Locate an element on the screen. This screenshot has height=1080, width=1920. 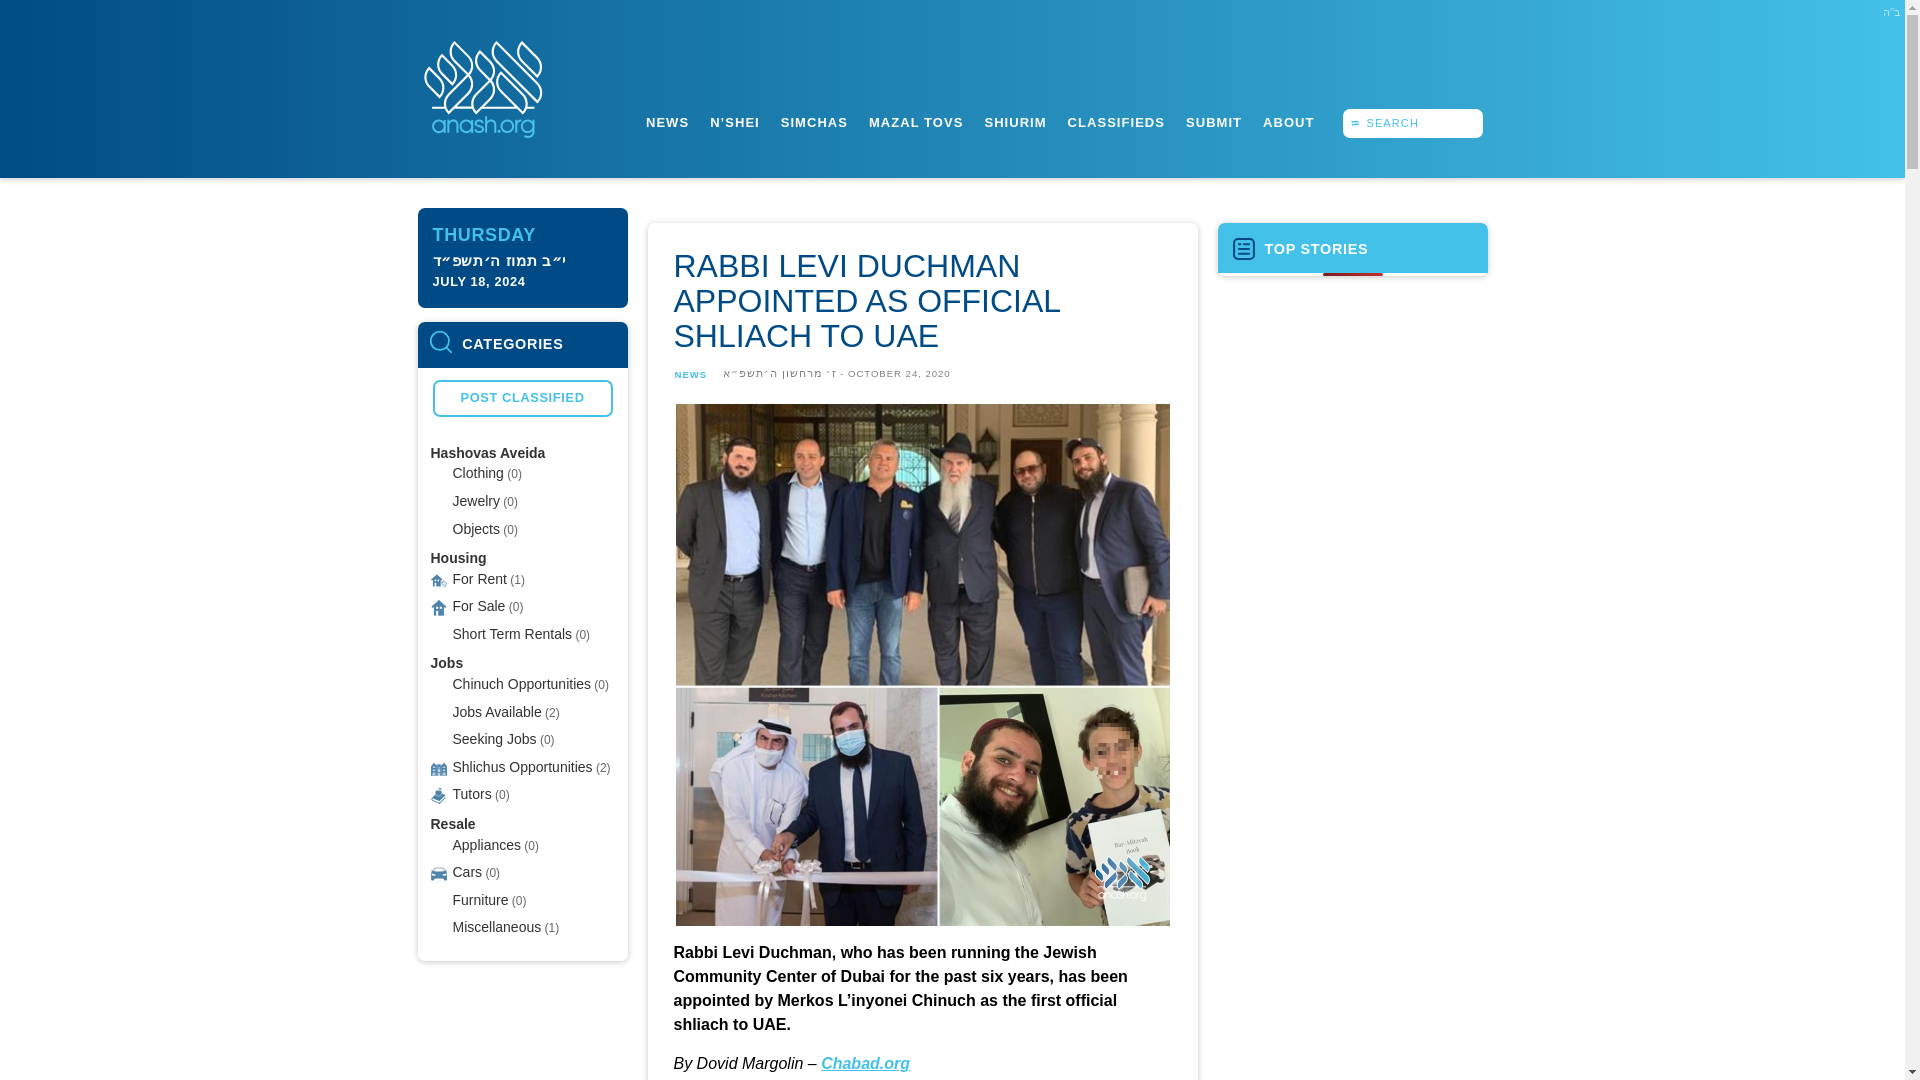
CATEGORIES is located at coordinates (522, 344).